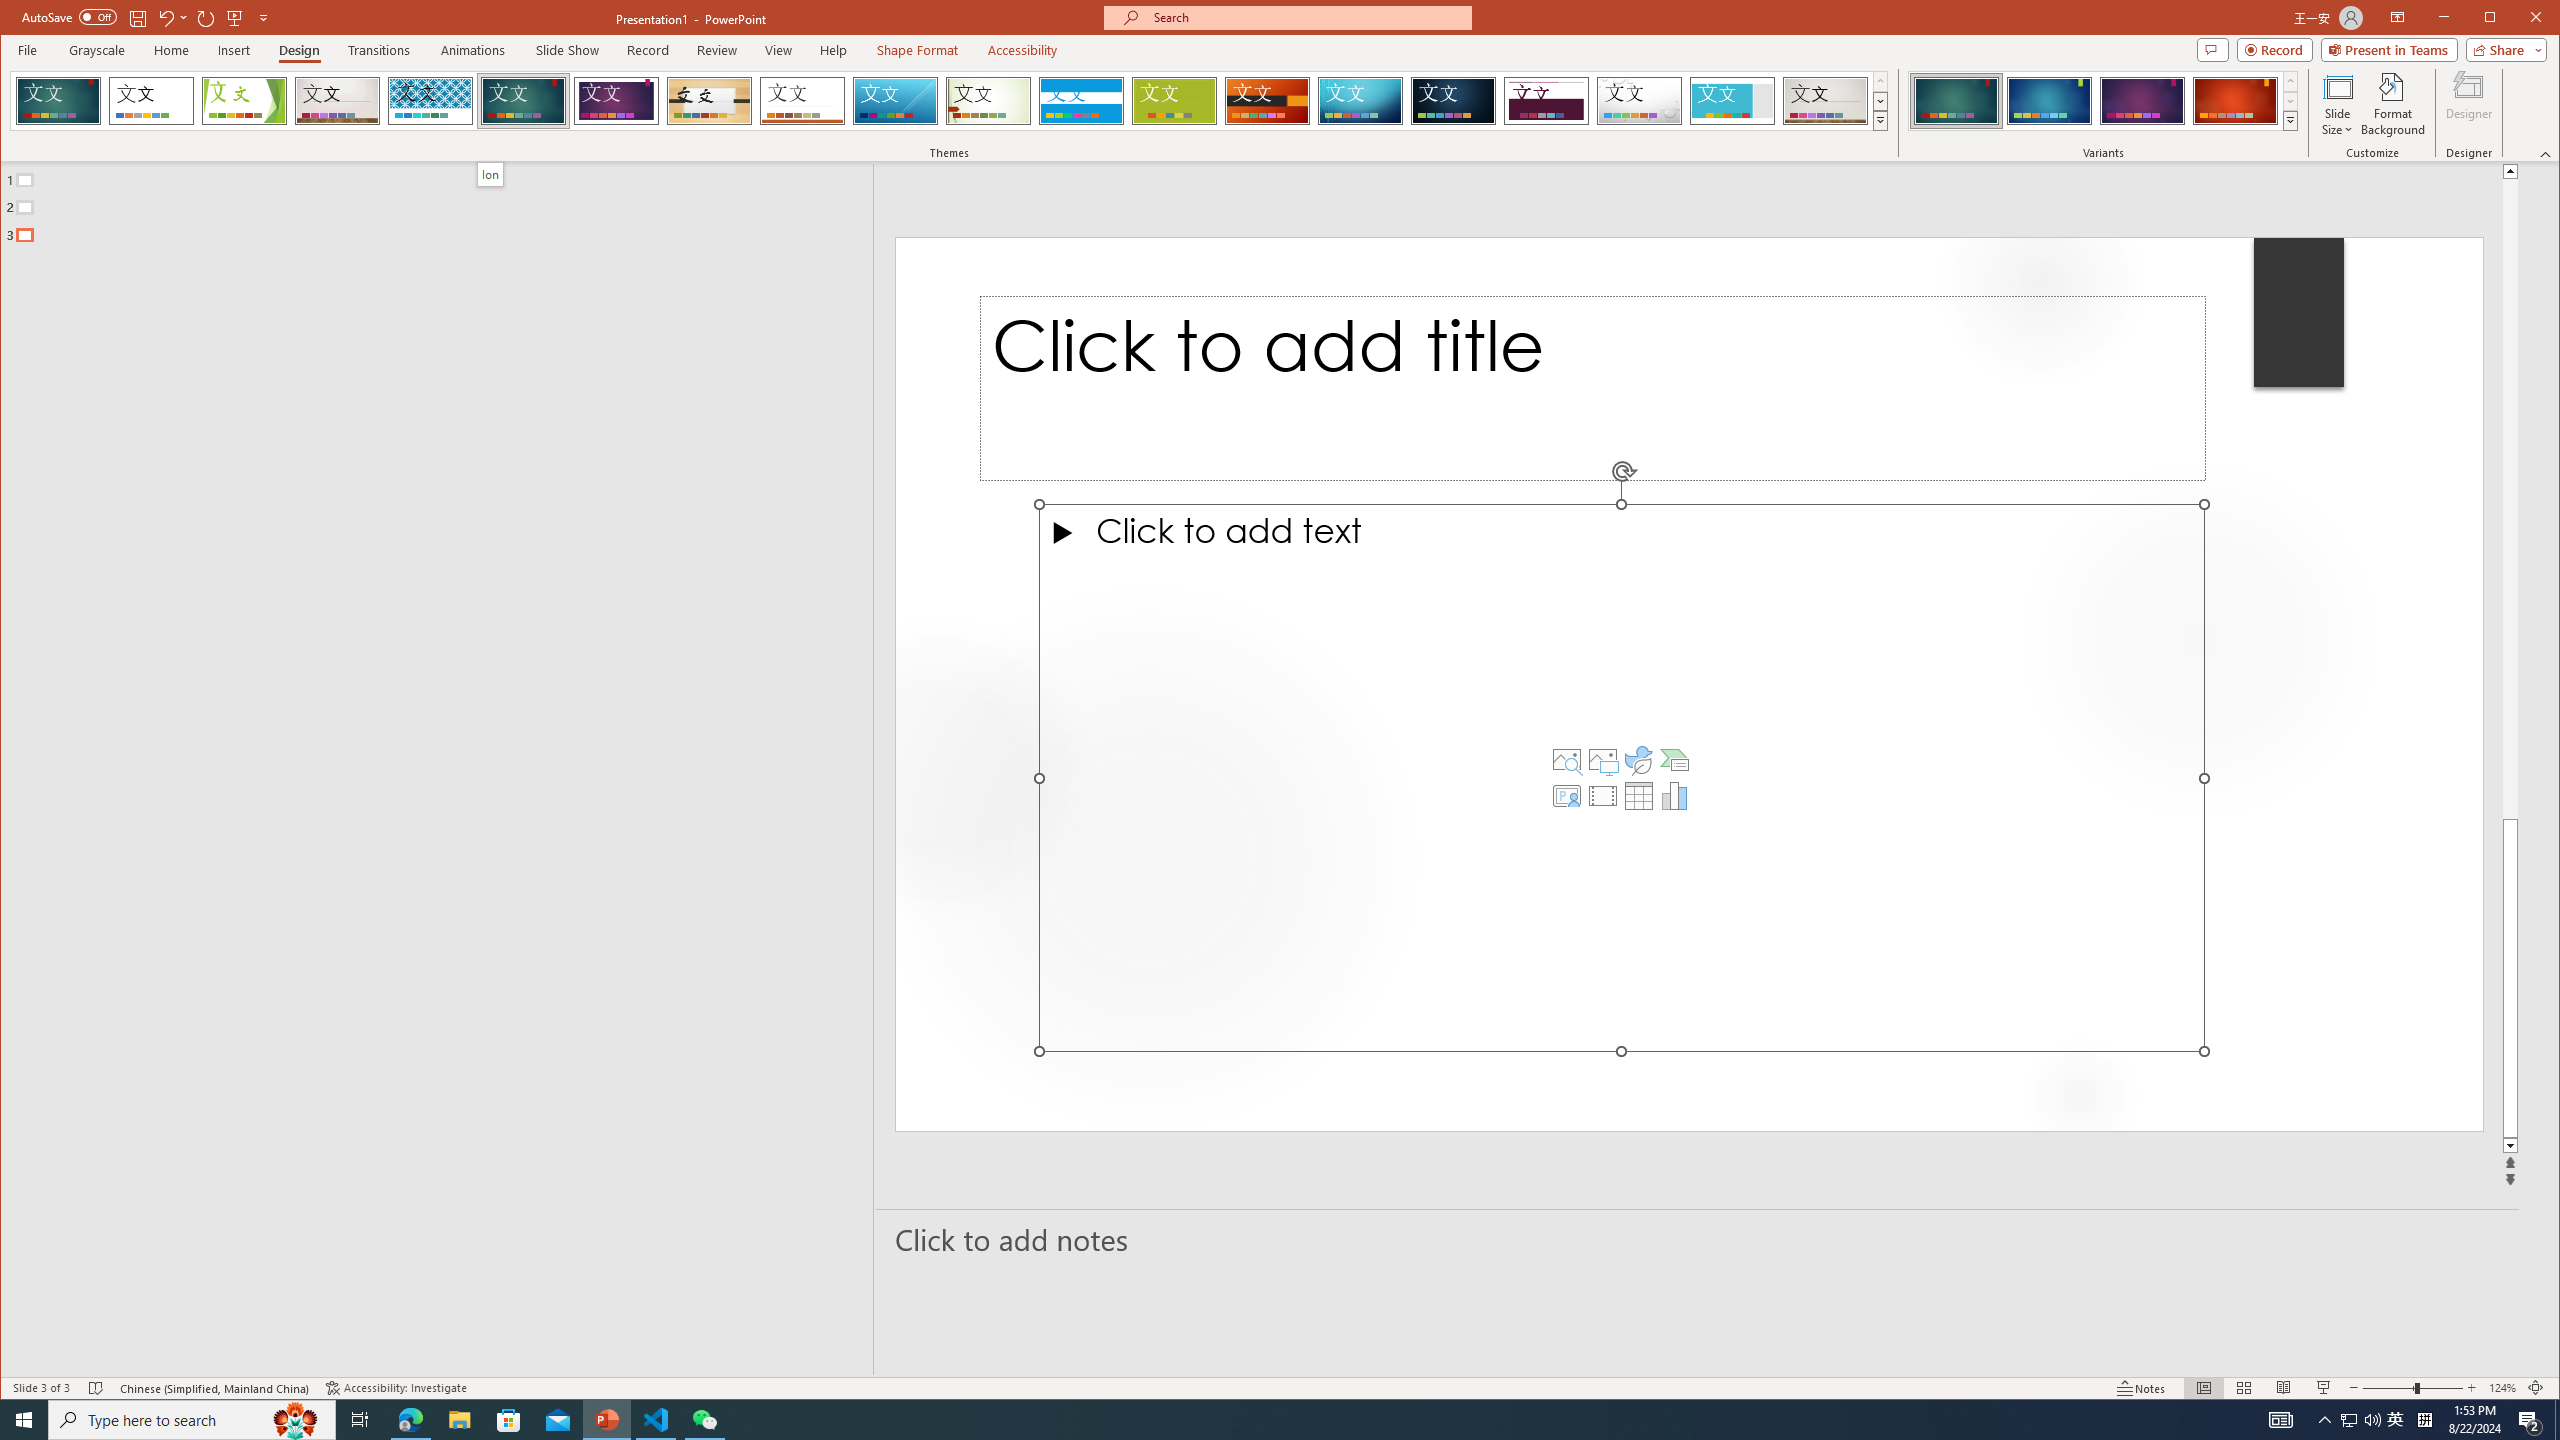  Describe the element at coordinates (1675, 796) in the screenshot. I see `Insert Chart` at that location.